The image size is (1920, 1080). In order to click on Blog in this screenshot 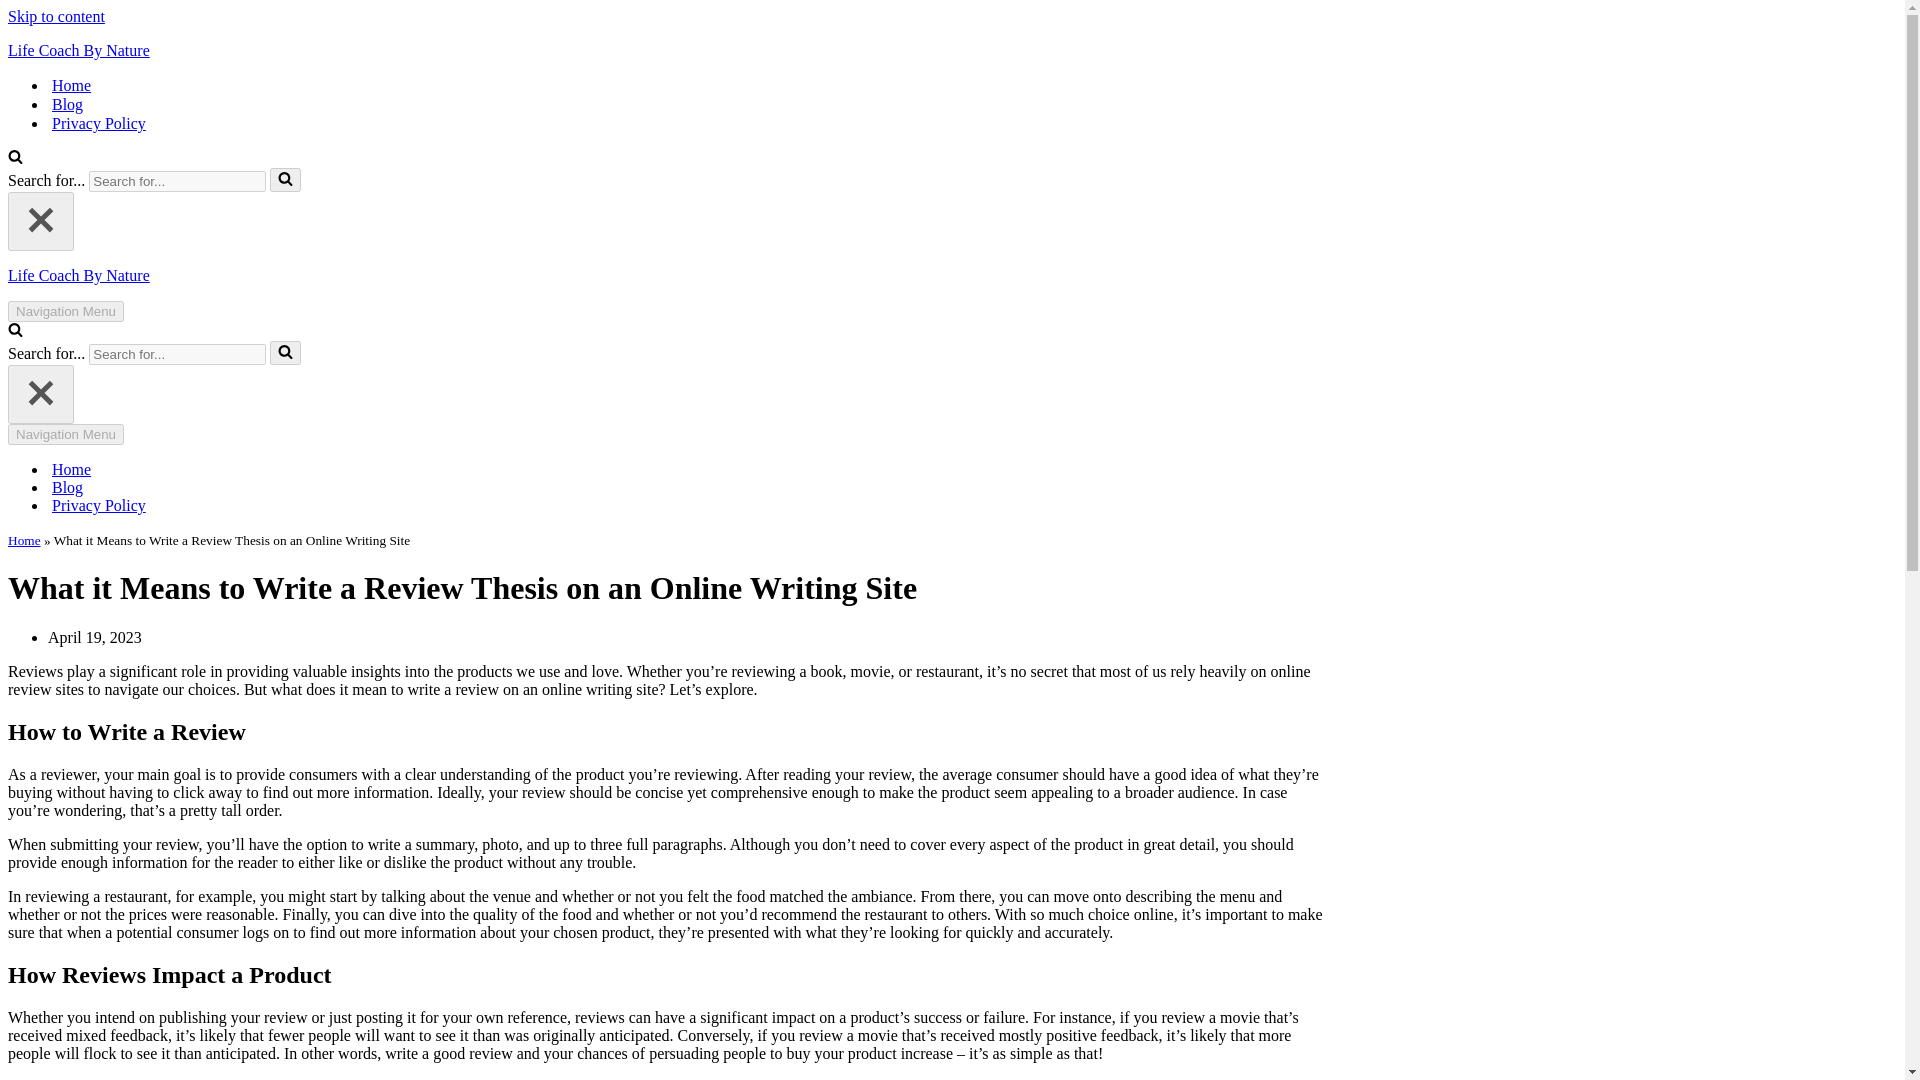, I will do `click(66, 104)`.